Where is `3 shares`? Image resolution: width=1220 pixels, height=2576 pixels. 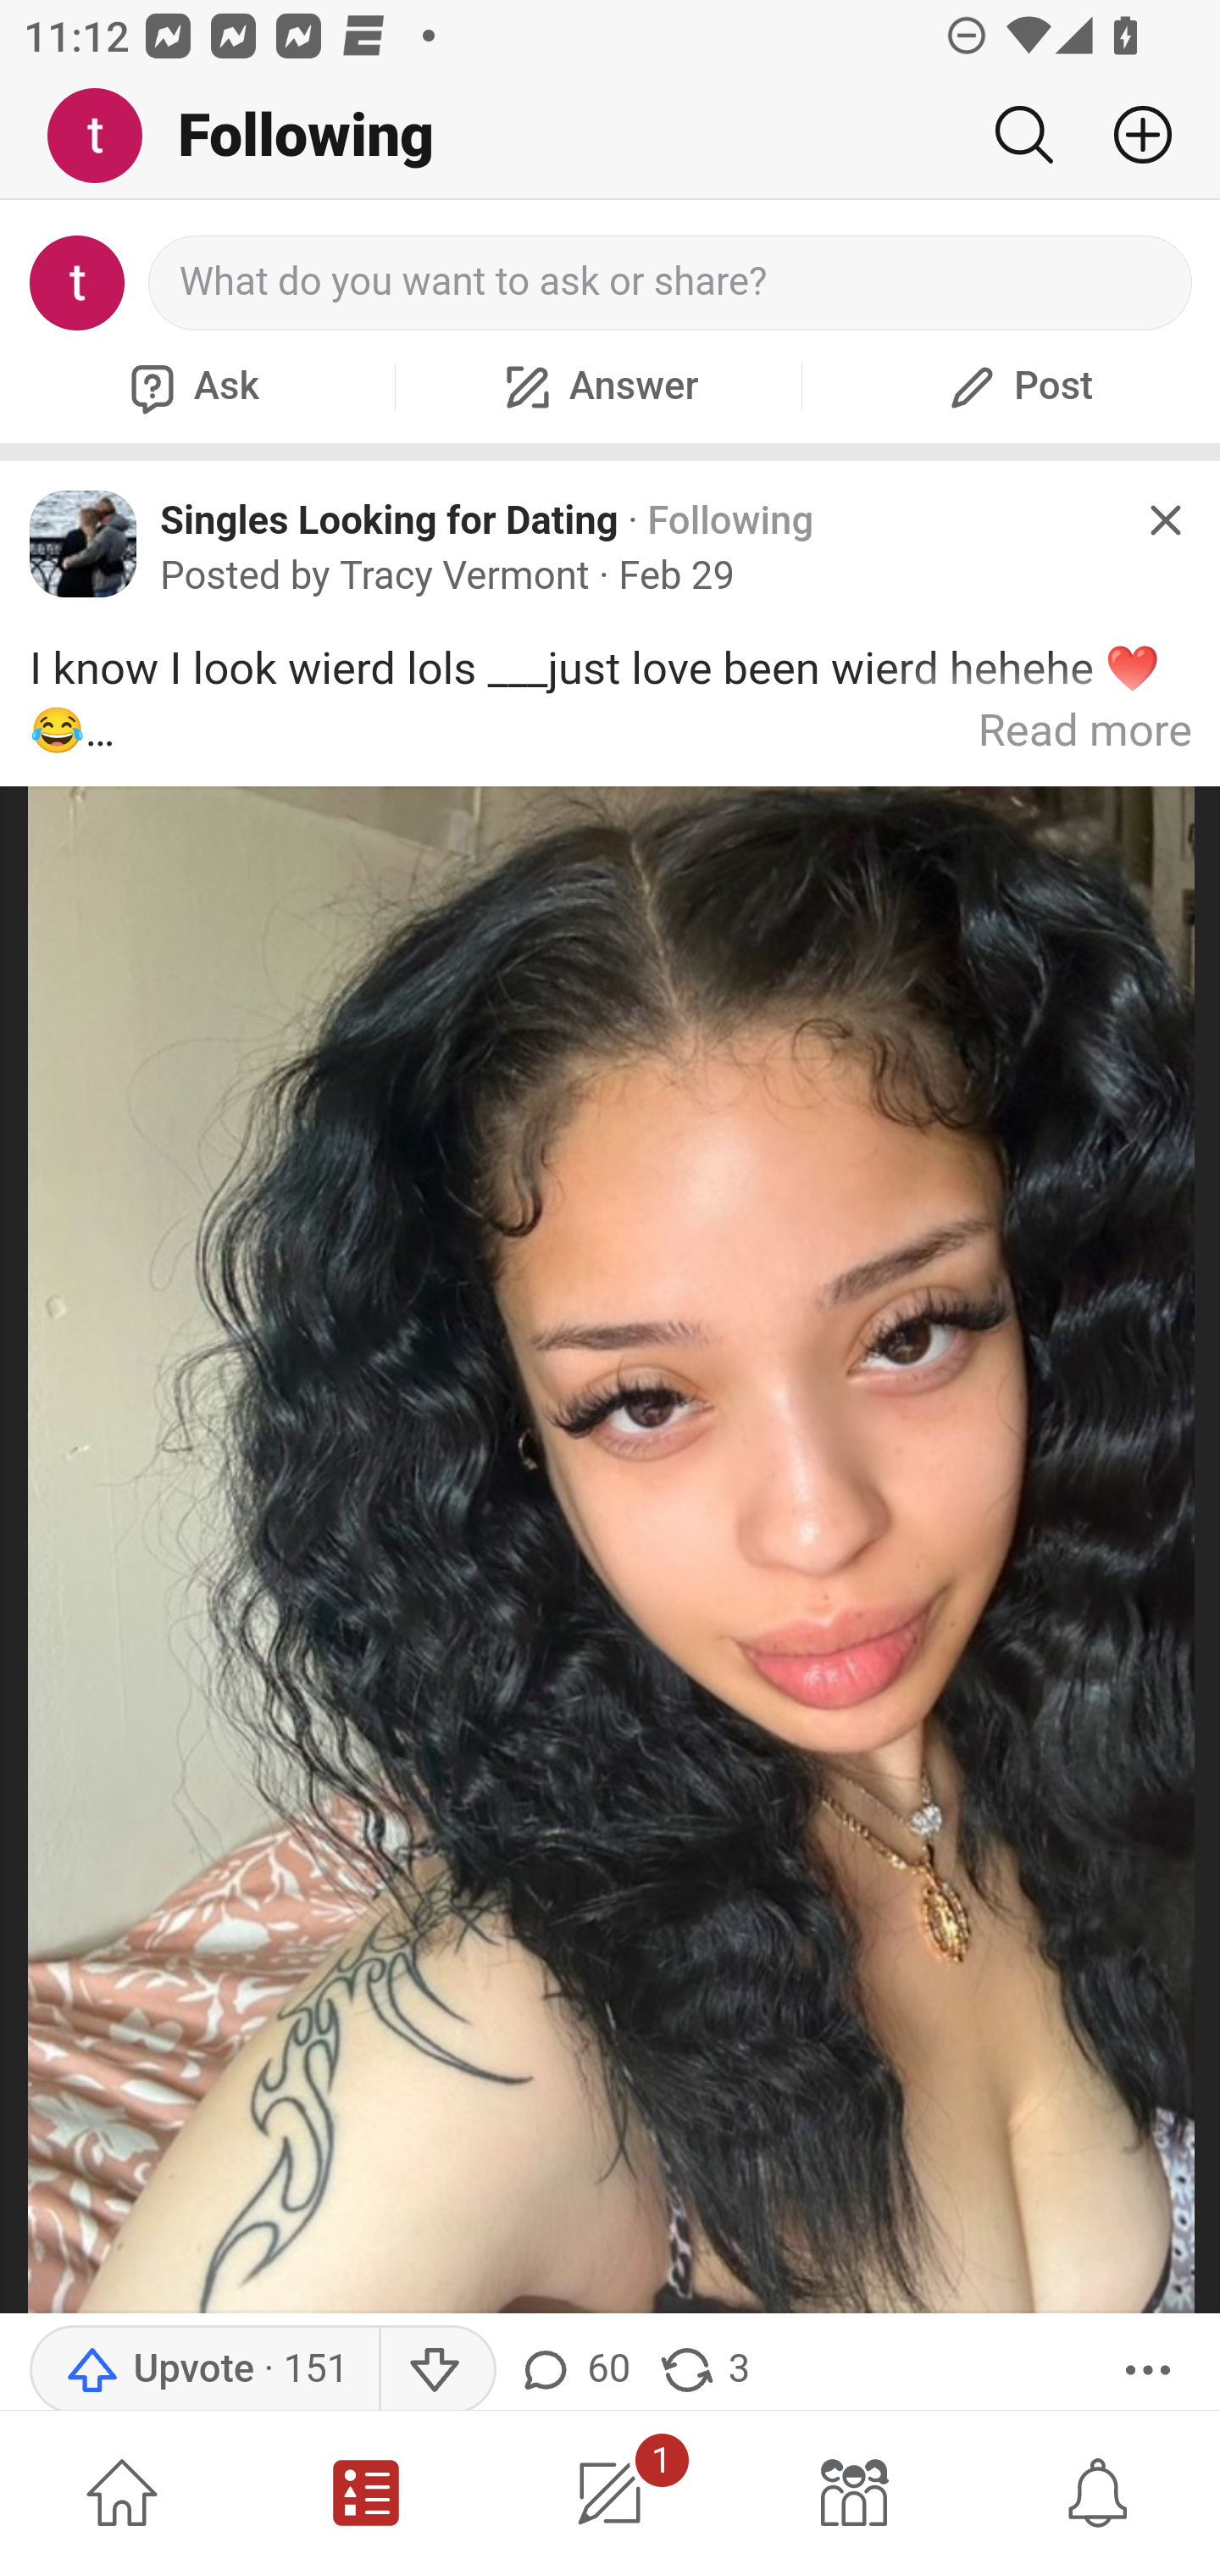 3 shares is located at coordinates (703, 2368).